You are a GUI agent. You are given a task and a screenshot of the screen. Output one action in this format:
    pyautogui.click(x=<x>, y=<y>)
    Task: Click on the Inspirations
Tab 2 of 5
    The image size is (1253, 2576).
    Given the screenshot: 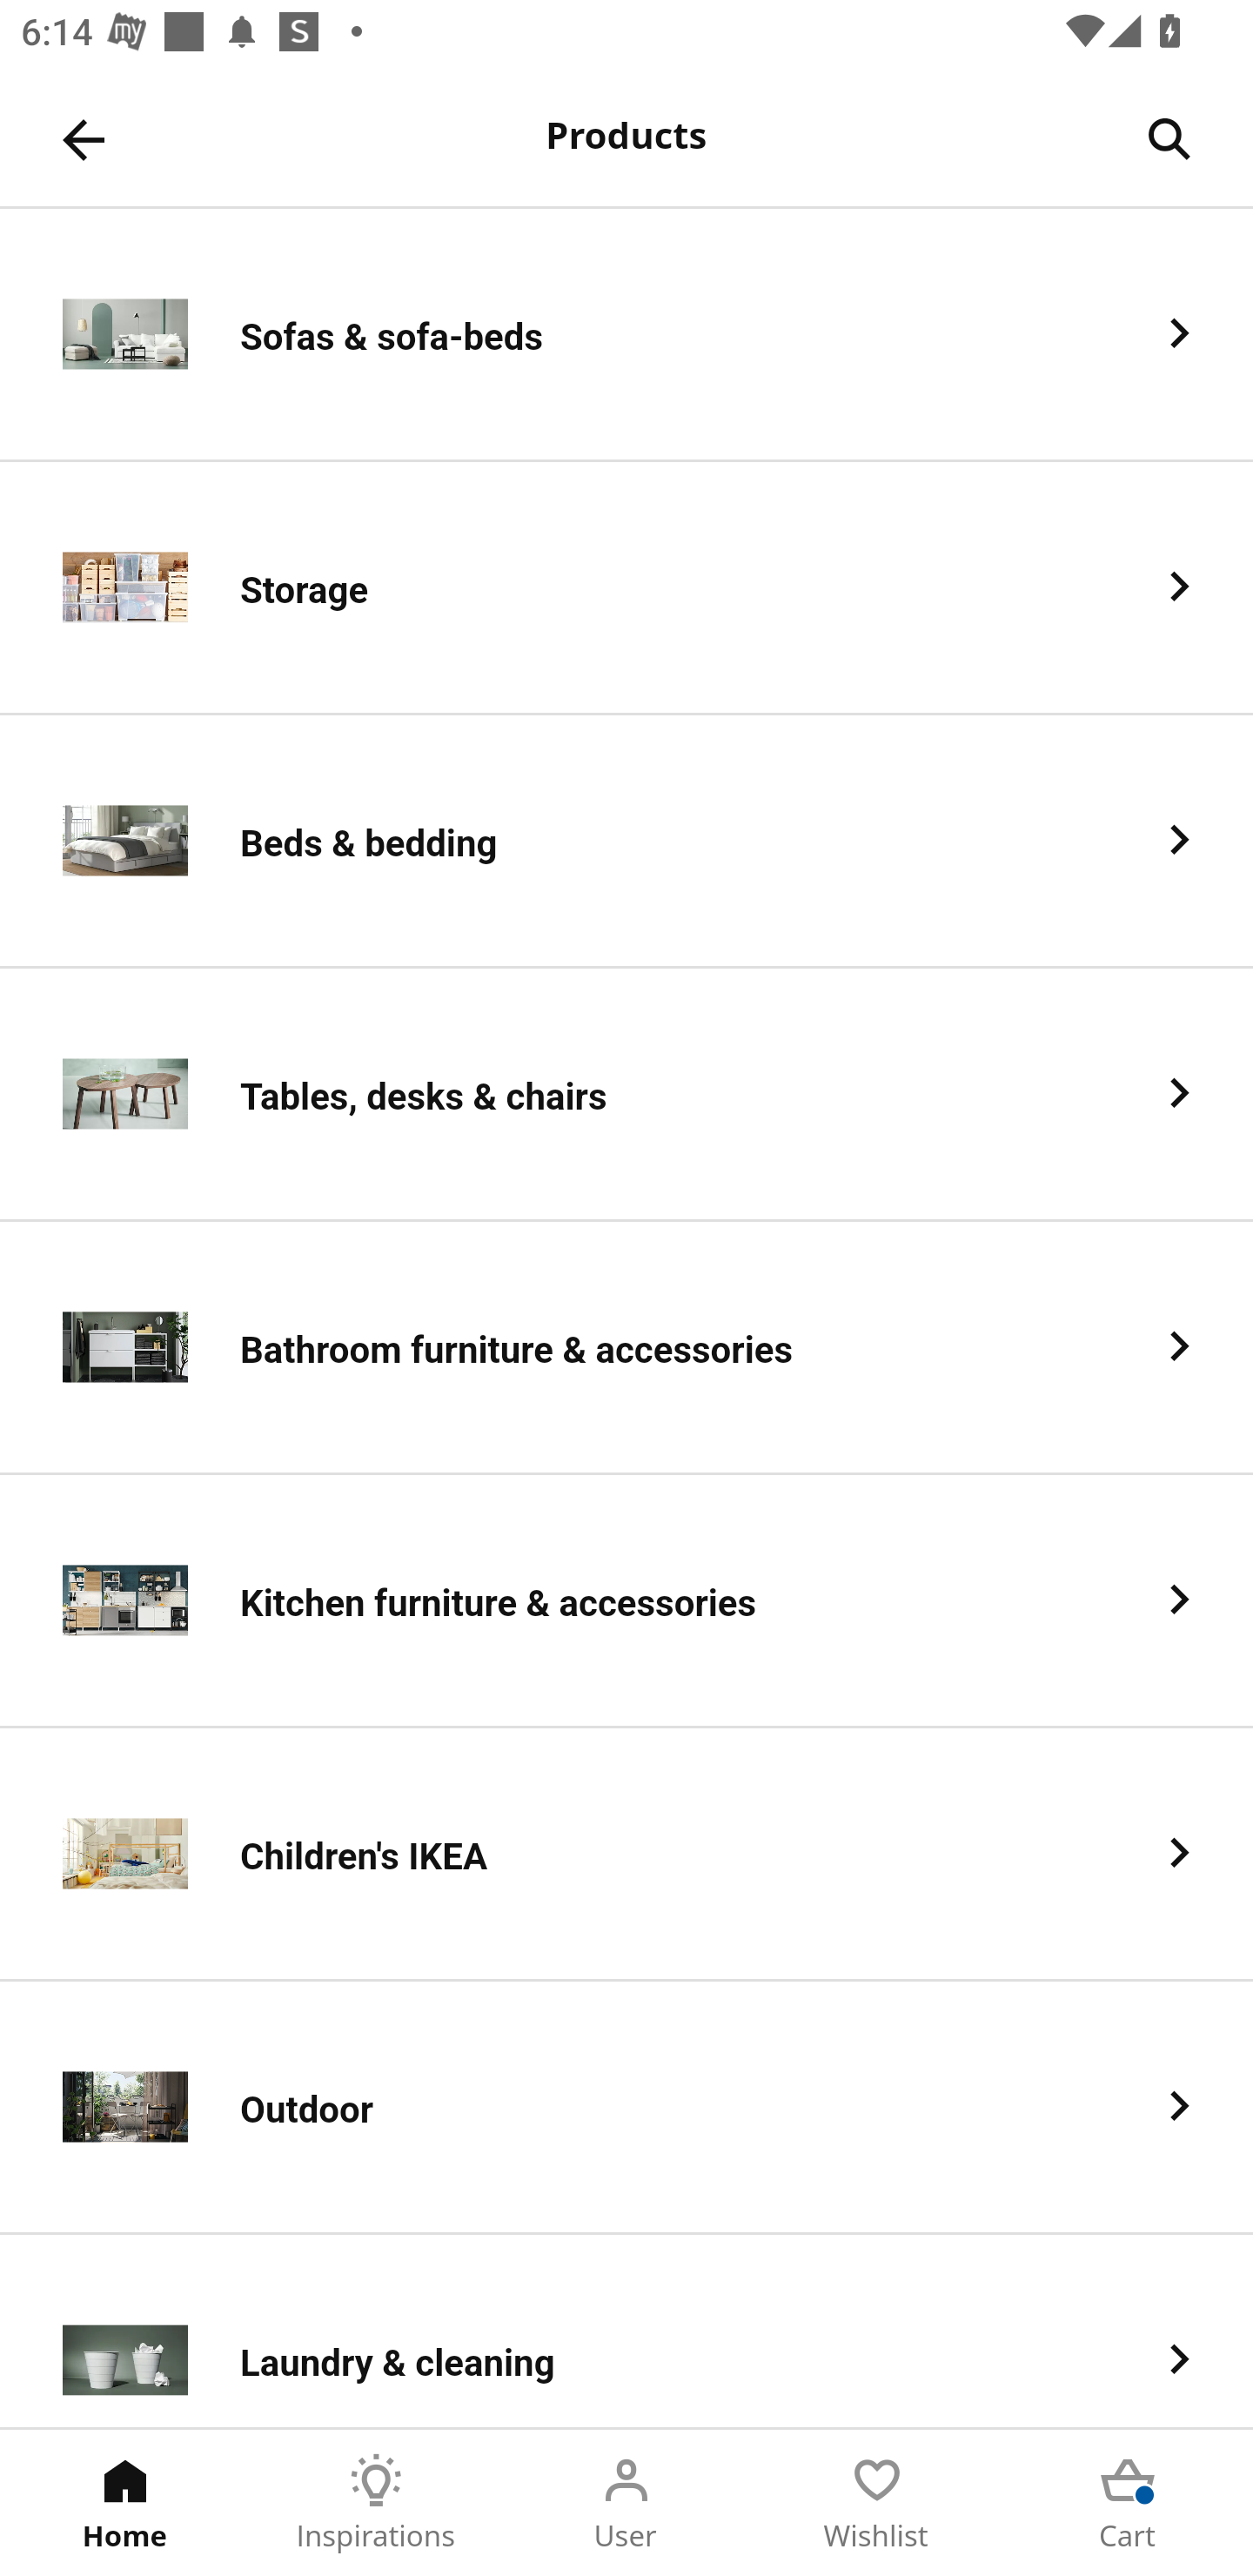 What is the action you would take?
    pyautogui.click(x=376, y=2503)
    